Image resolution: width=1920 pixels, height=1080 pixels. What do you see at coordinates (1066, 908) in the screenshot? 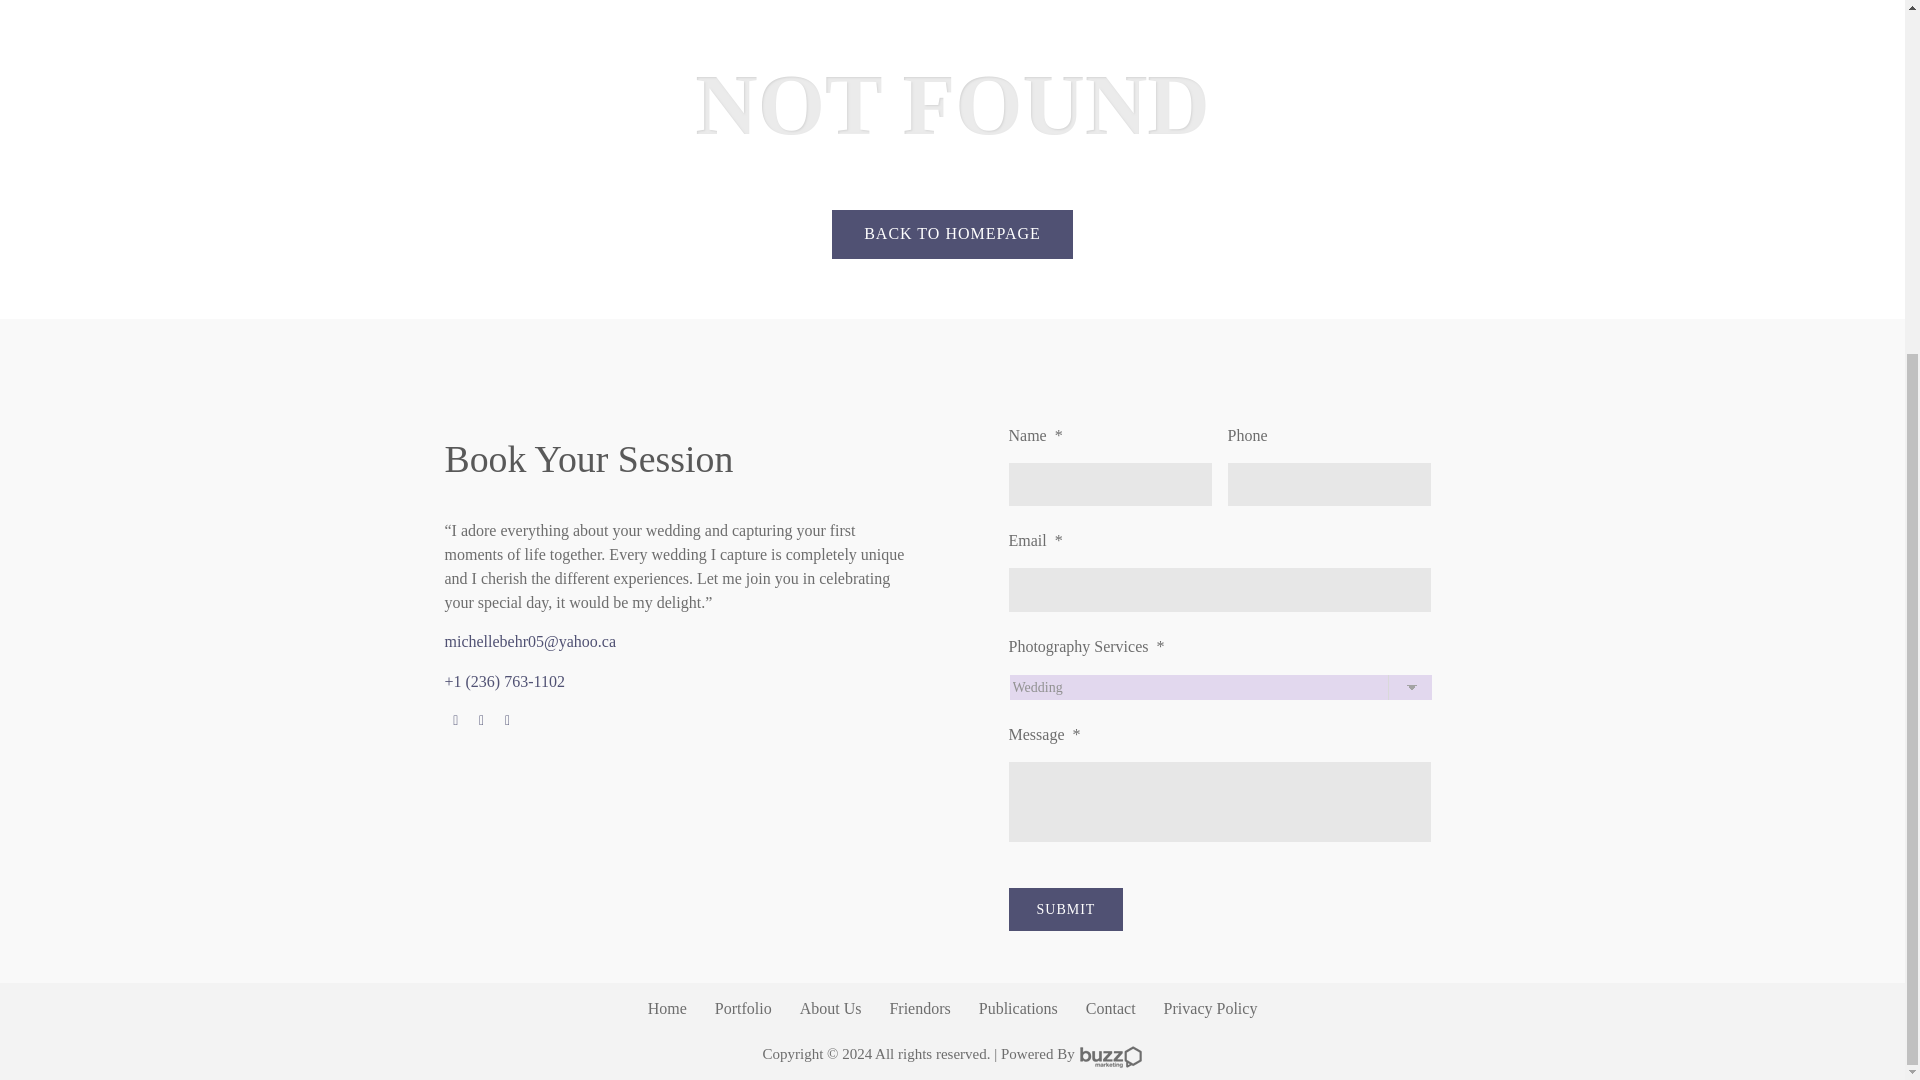
I see `Submit` at bounding box center [1066, 908].